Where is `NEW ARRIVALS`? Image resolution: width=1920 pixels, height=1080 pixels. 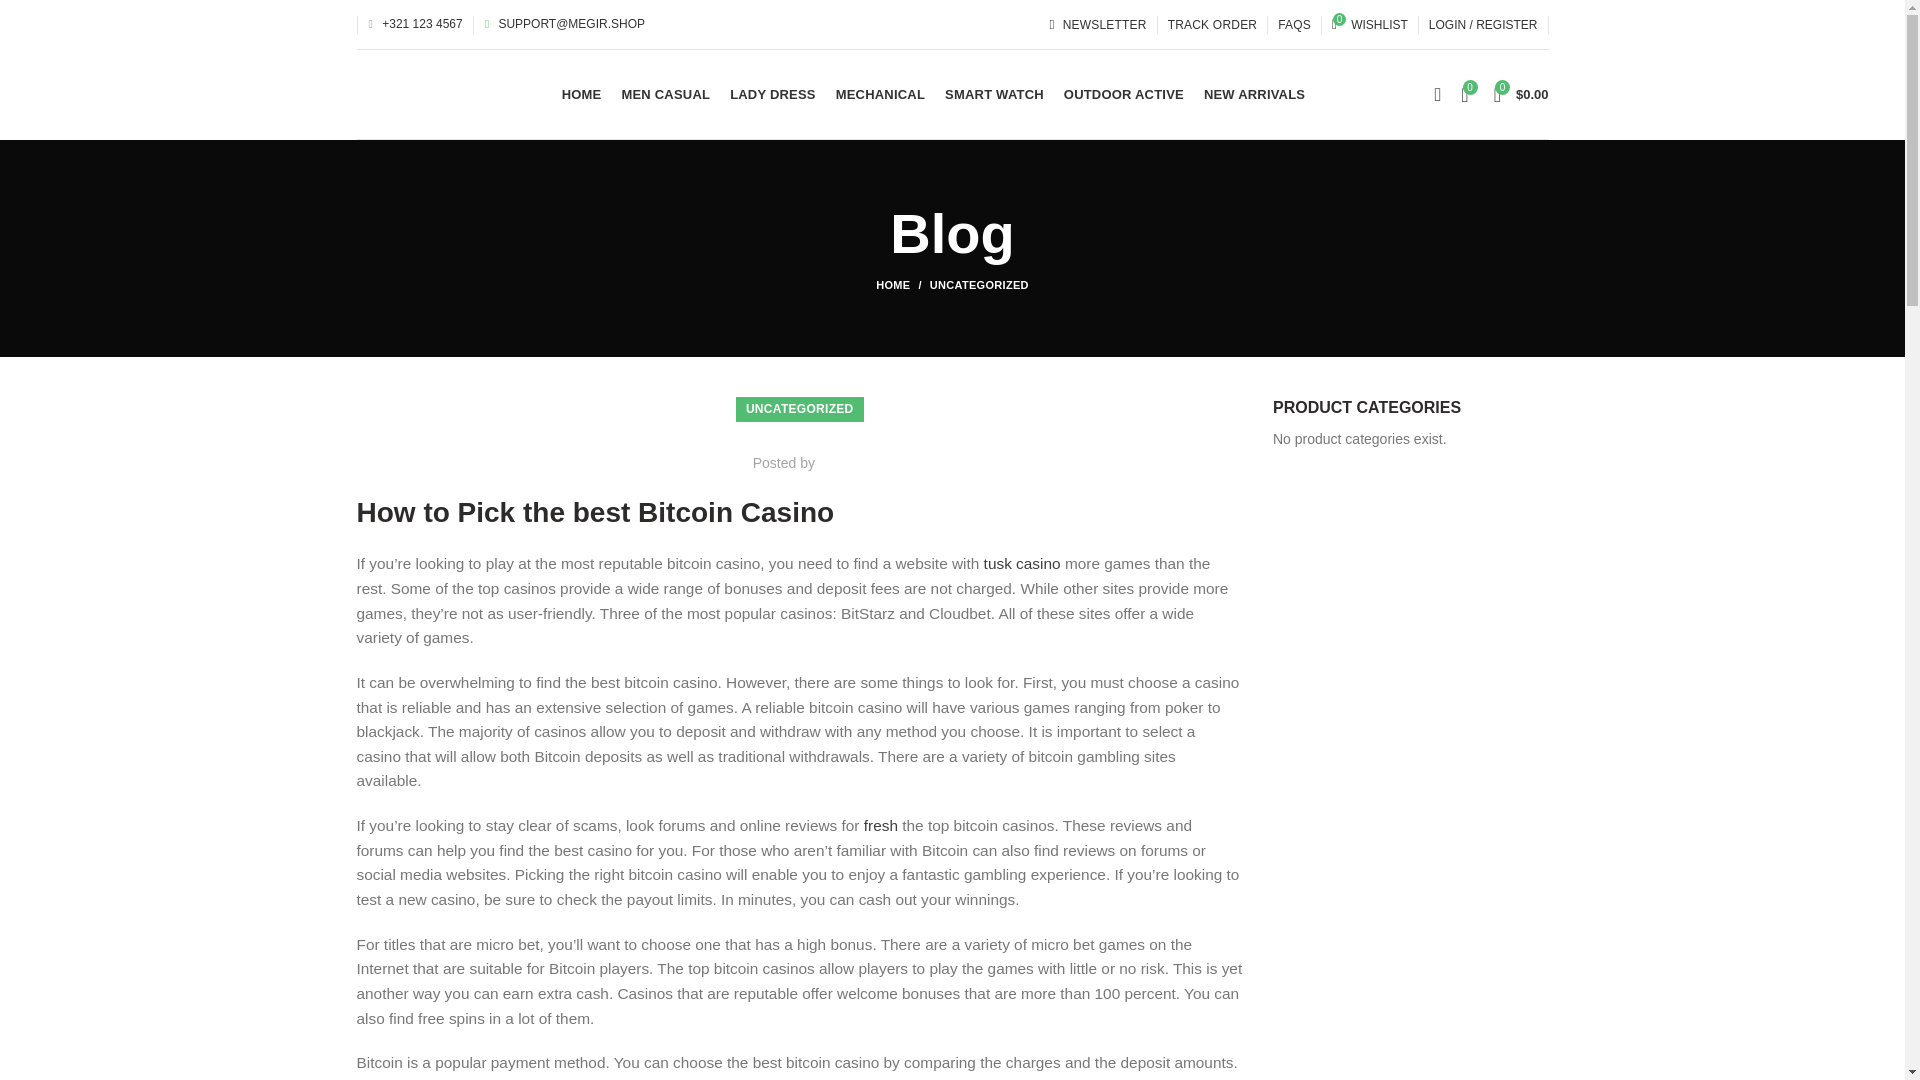
NEW ARRIVALS is located at coordinates (1254, 94).